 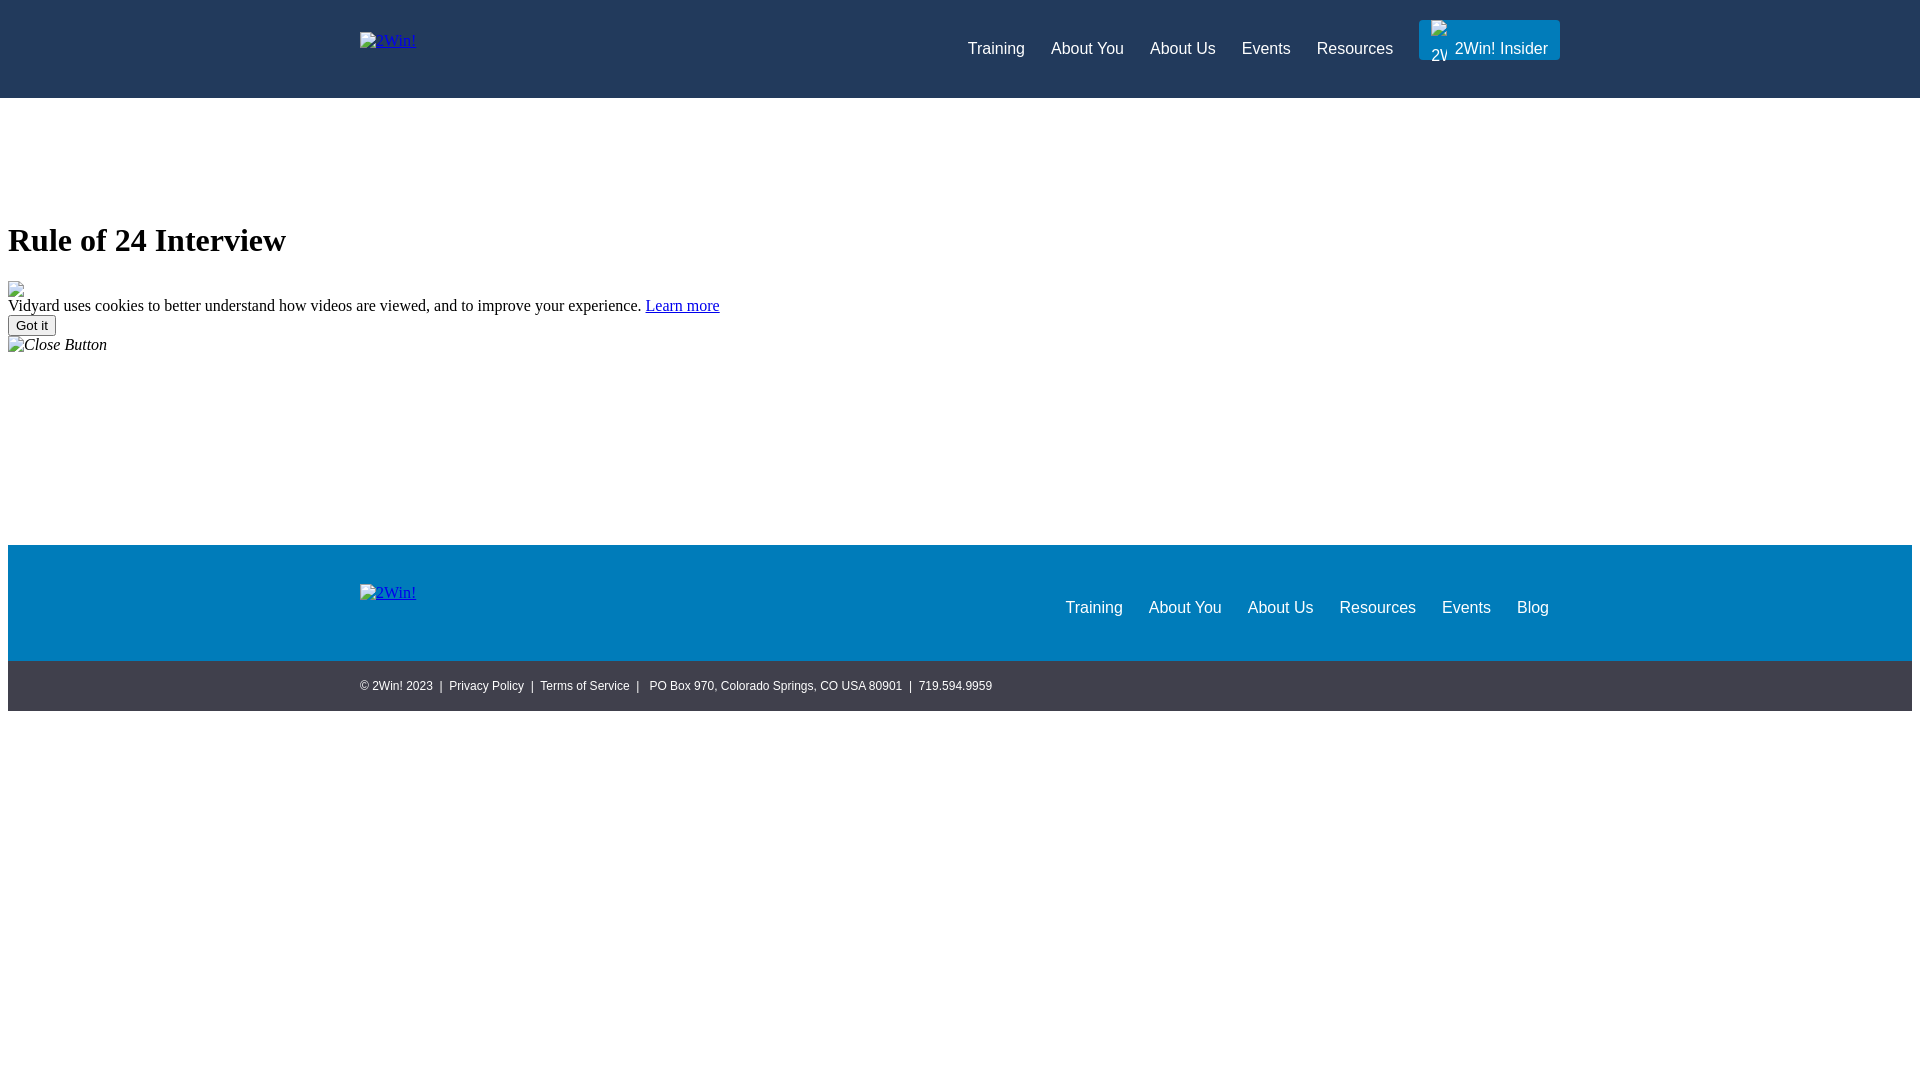 What do you see at coordinates (1355, 49) in the screenshot?
I see `Resources` at bounding box center [1355, 49].